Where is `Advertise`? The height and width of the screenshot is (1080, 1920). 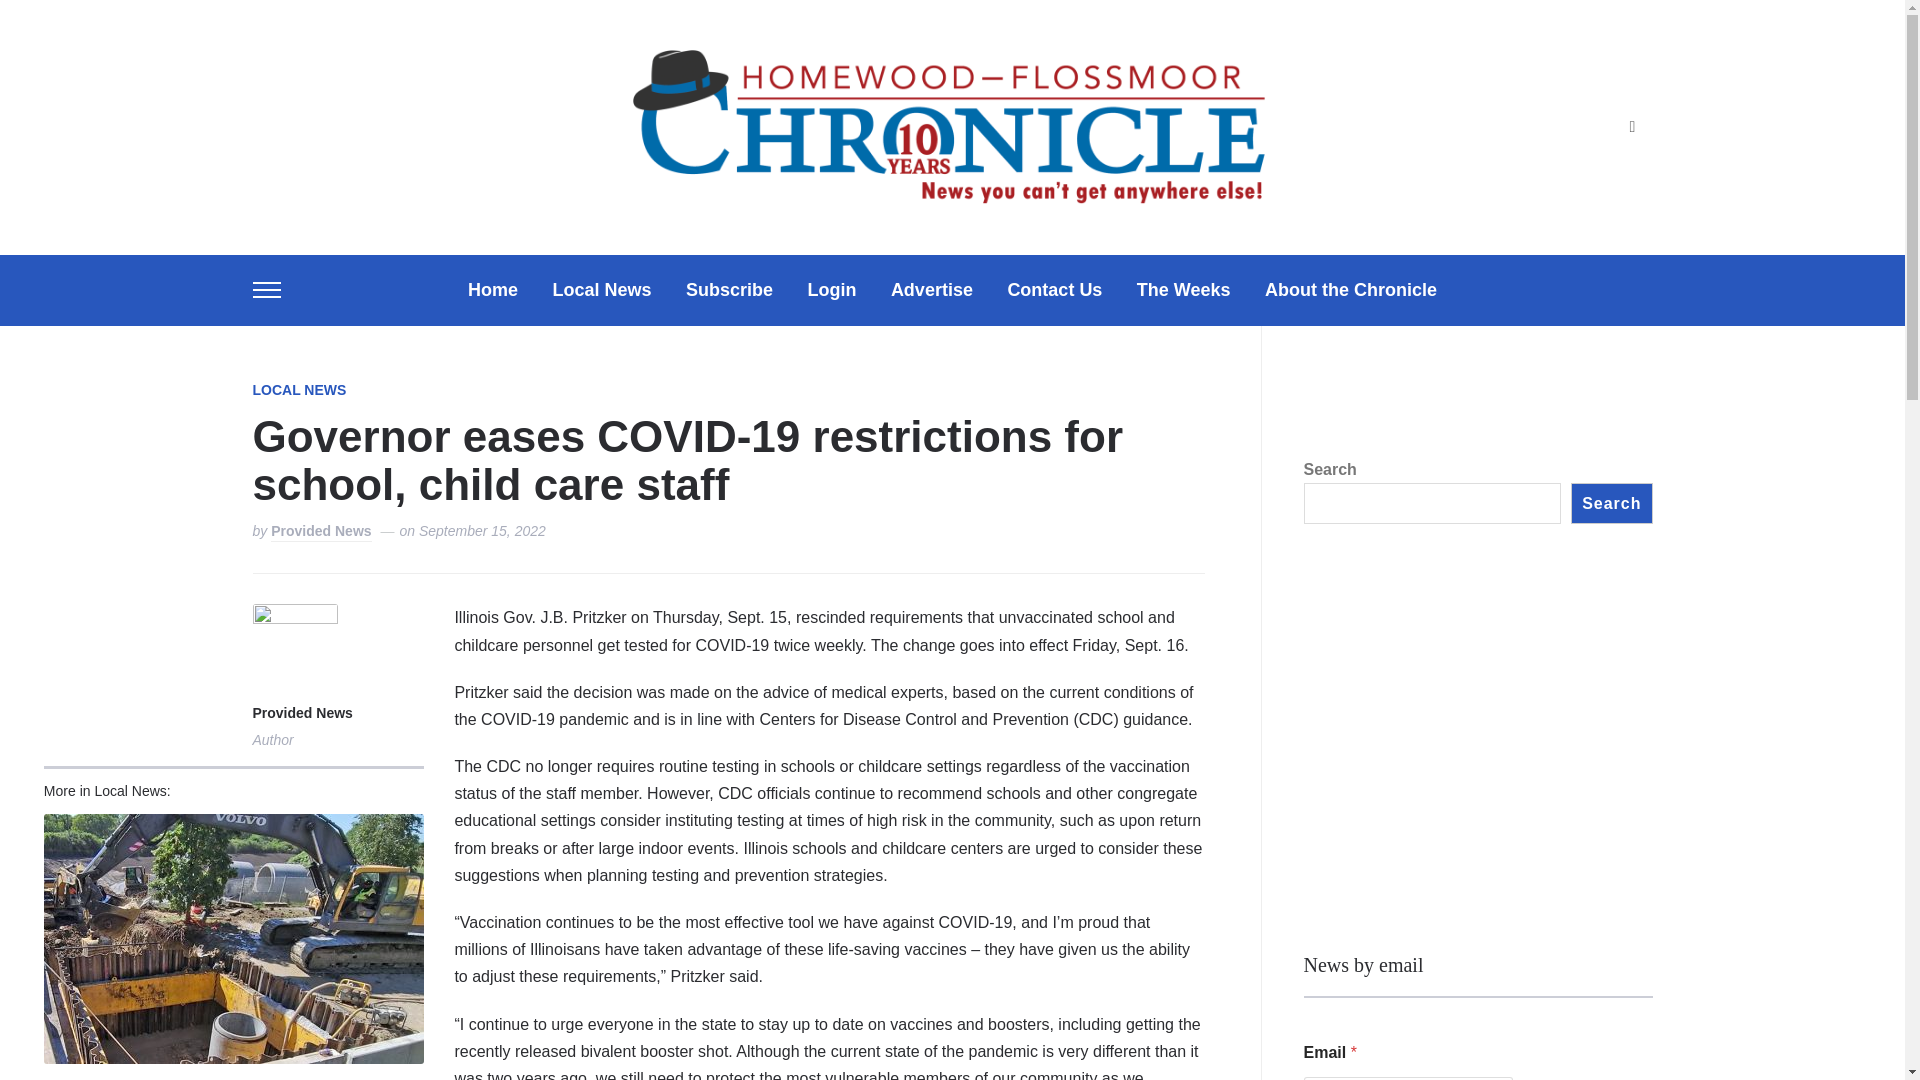
Advertise is located at coordinates (932, 290).